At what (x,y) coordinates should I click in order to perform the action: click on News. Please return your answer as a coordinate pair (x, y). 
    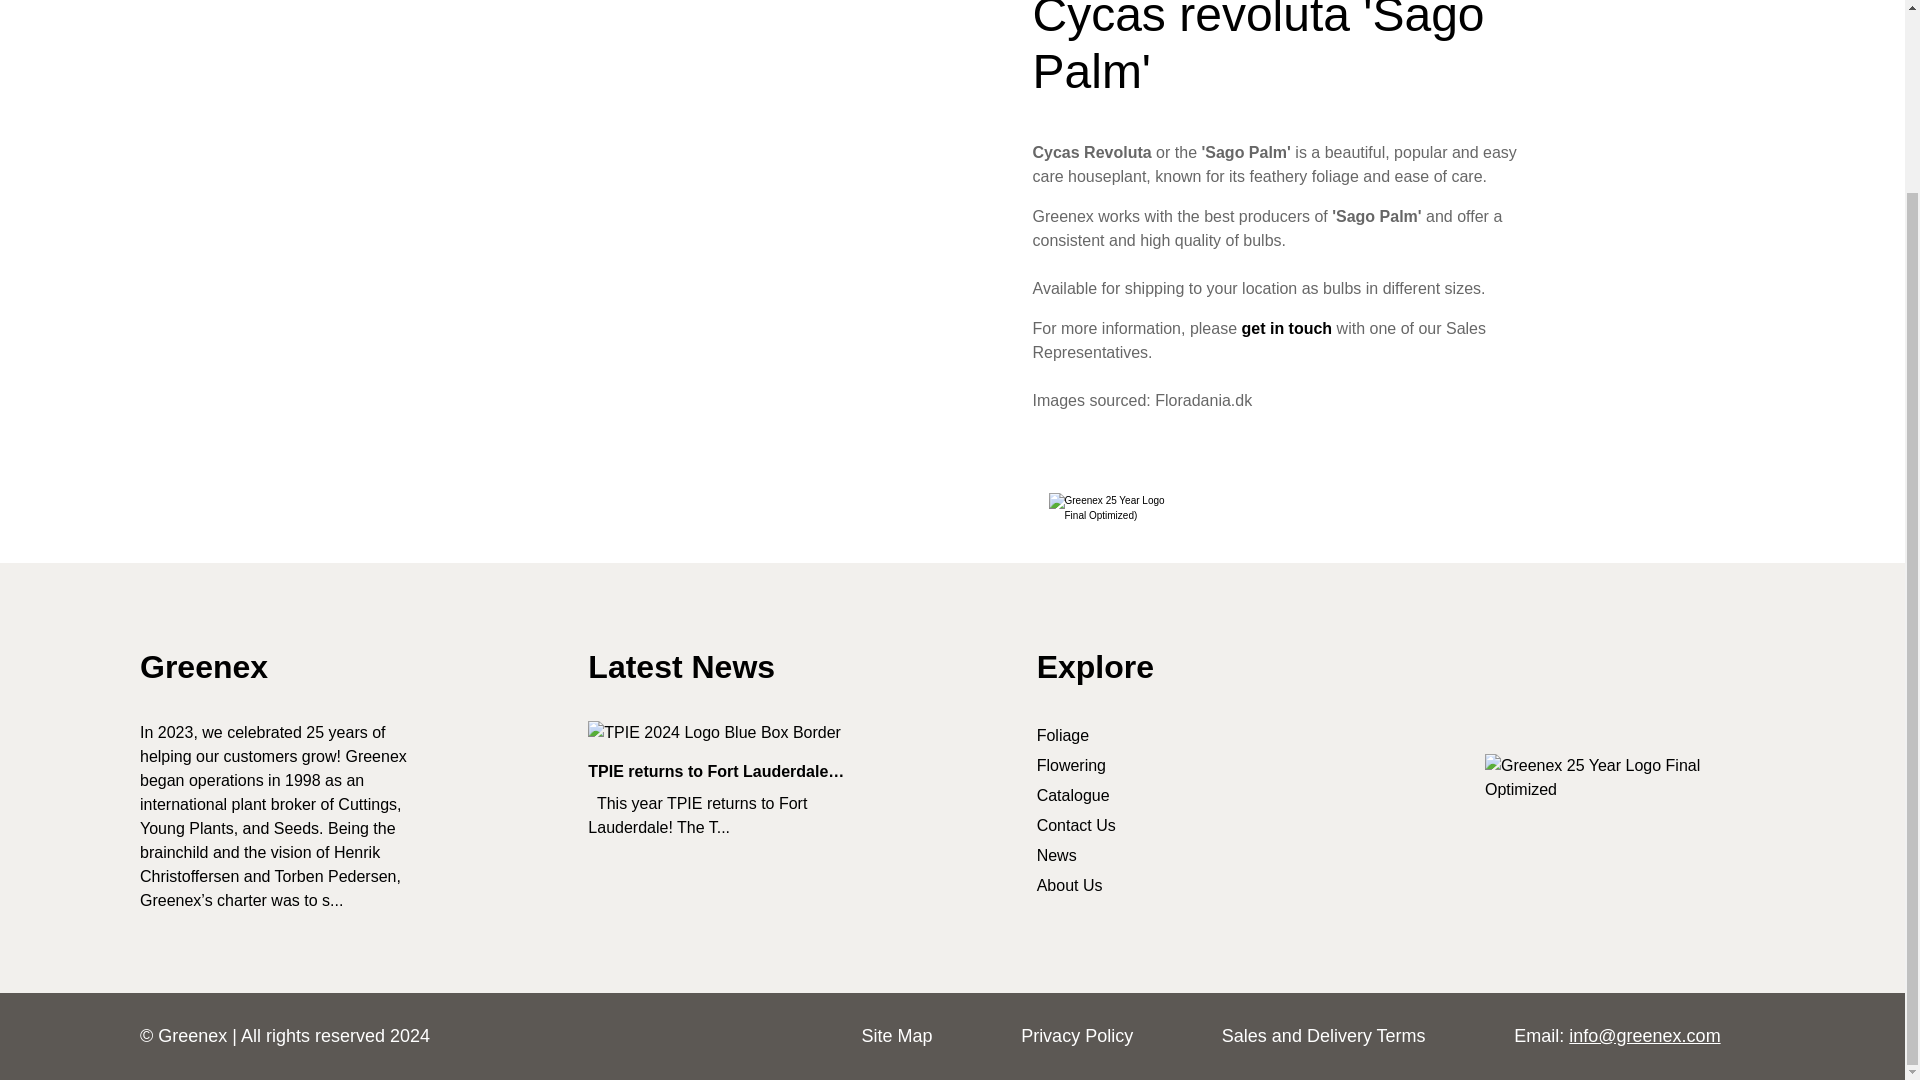
    Looking at the image, I should click on (1056, 855).